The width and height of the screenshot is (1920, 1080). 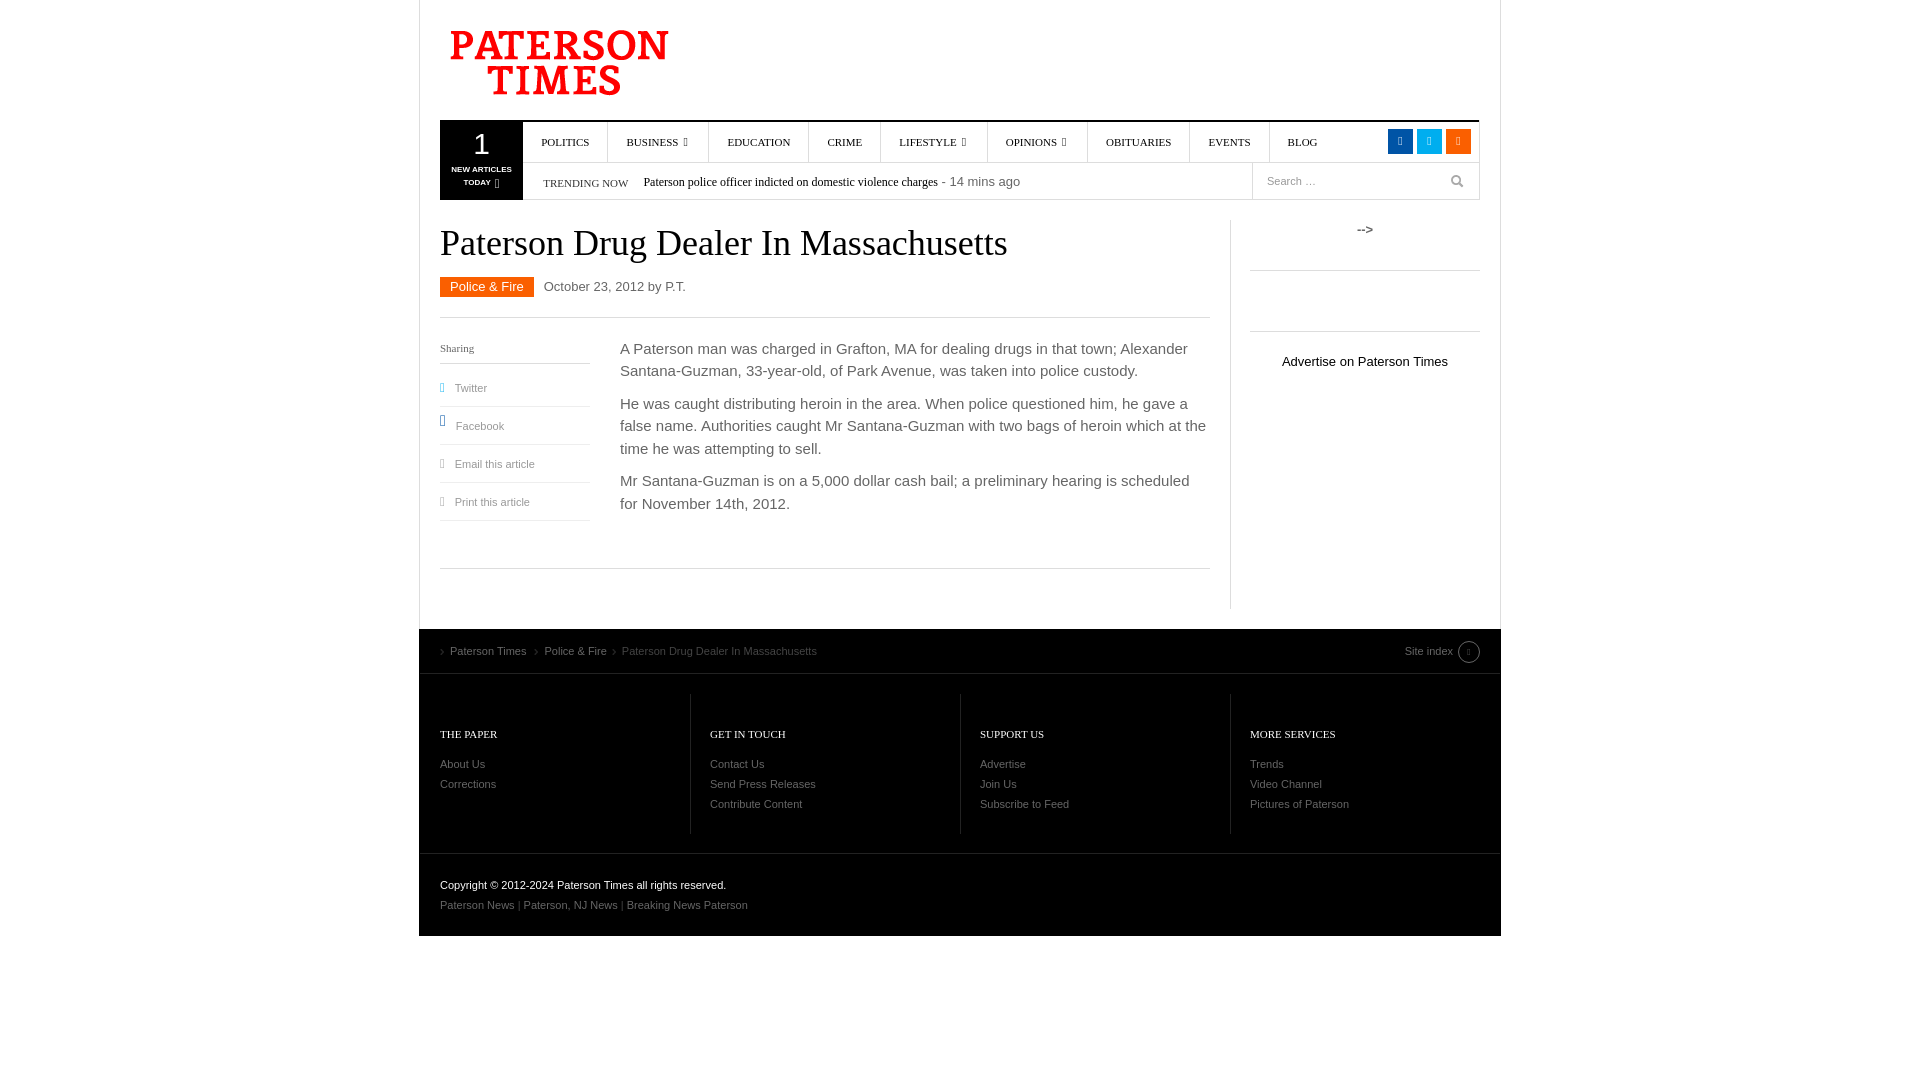 What do you see at coordinates (934, 142) in the screenshot?
I see `Rss` at bounding box center [934, 142].